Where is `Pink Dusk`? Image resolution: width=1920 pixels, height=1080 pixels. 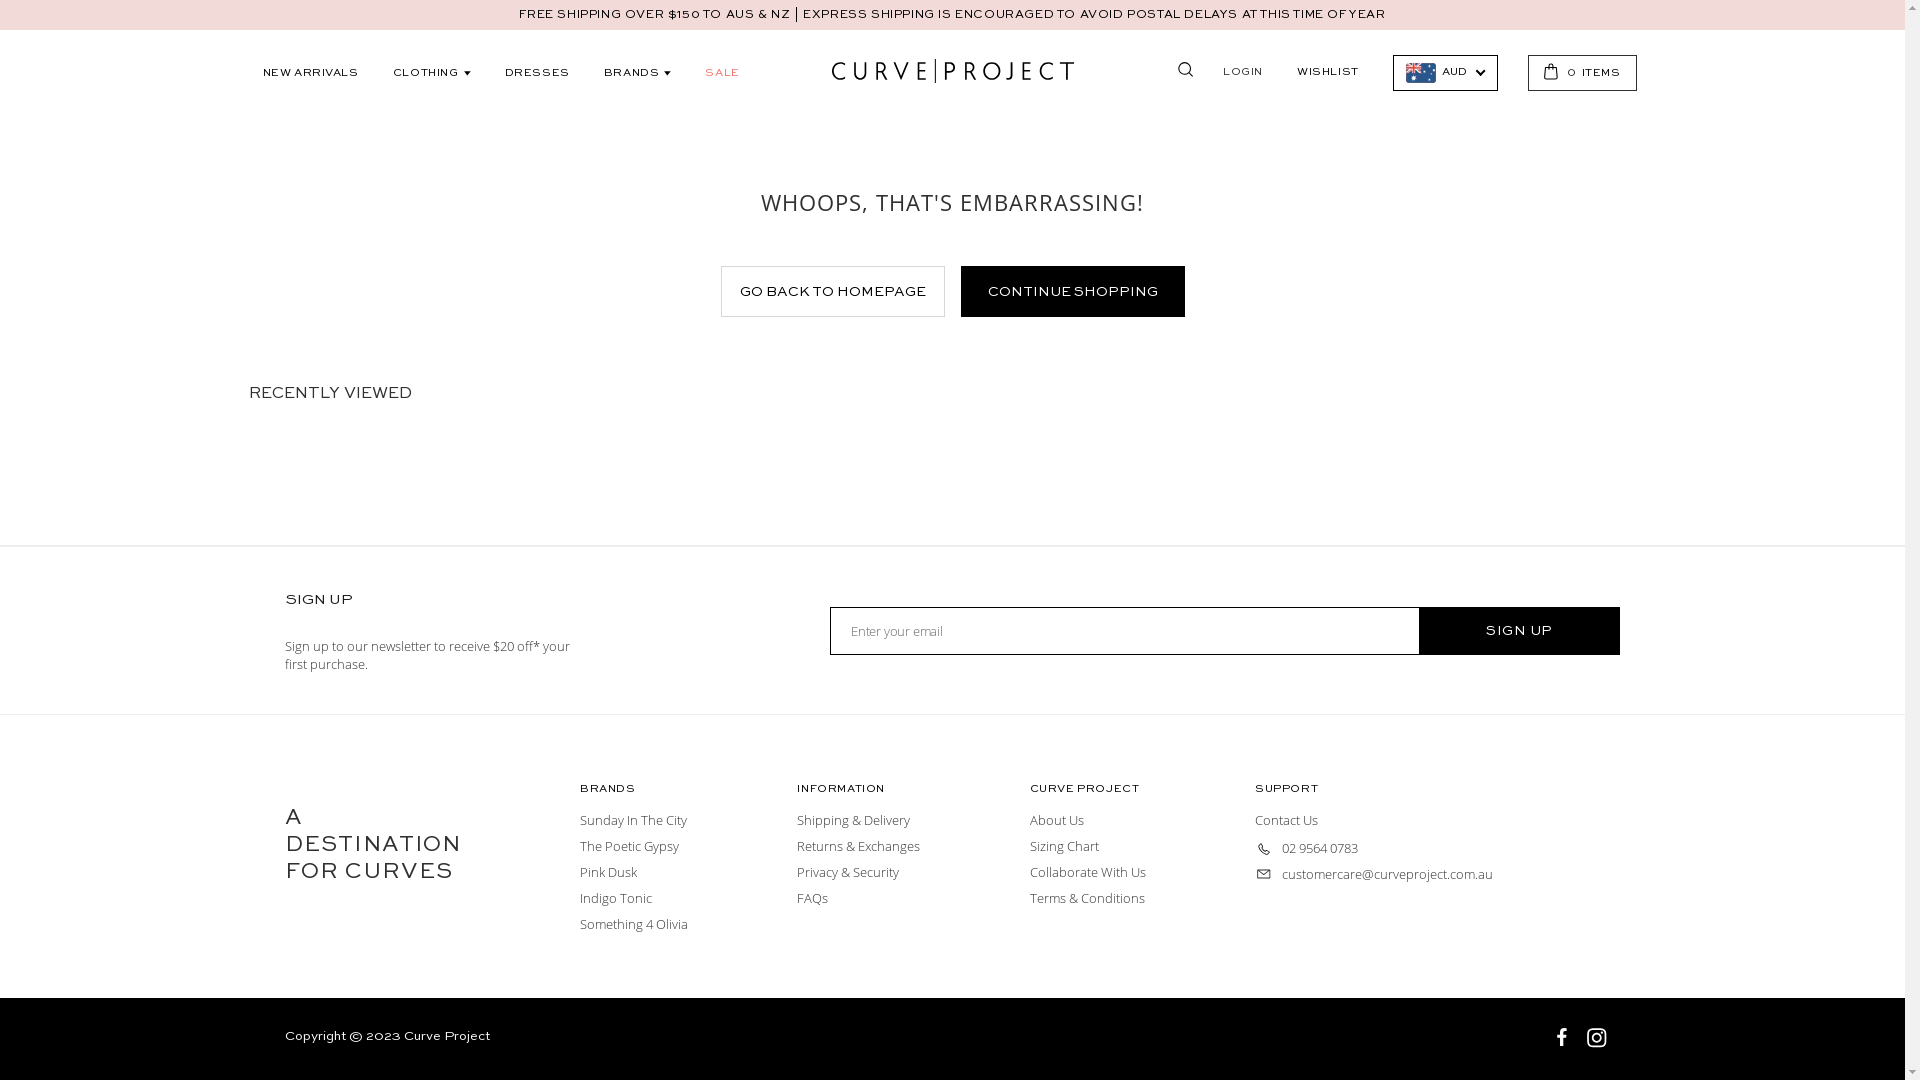
Pink Dusk is located at coordinates (612, 872).